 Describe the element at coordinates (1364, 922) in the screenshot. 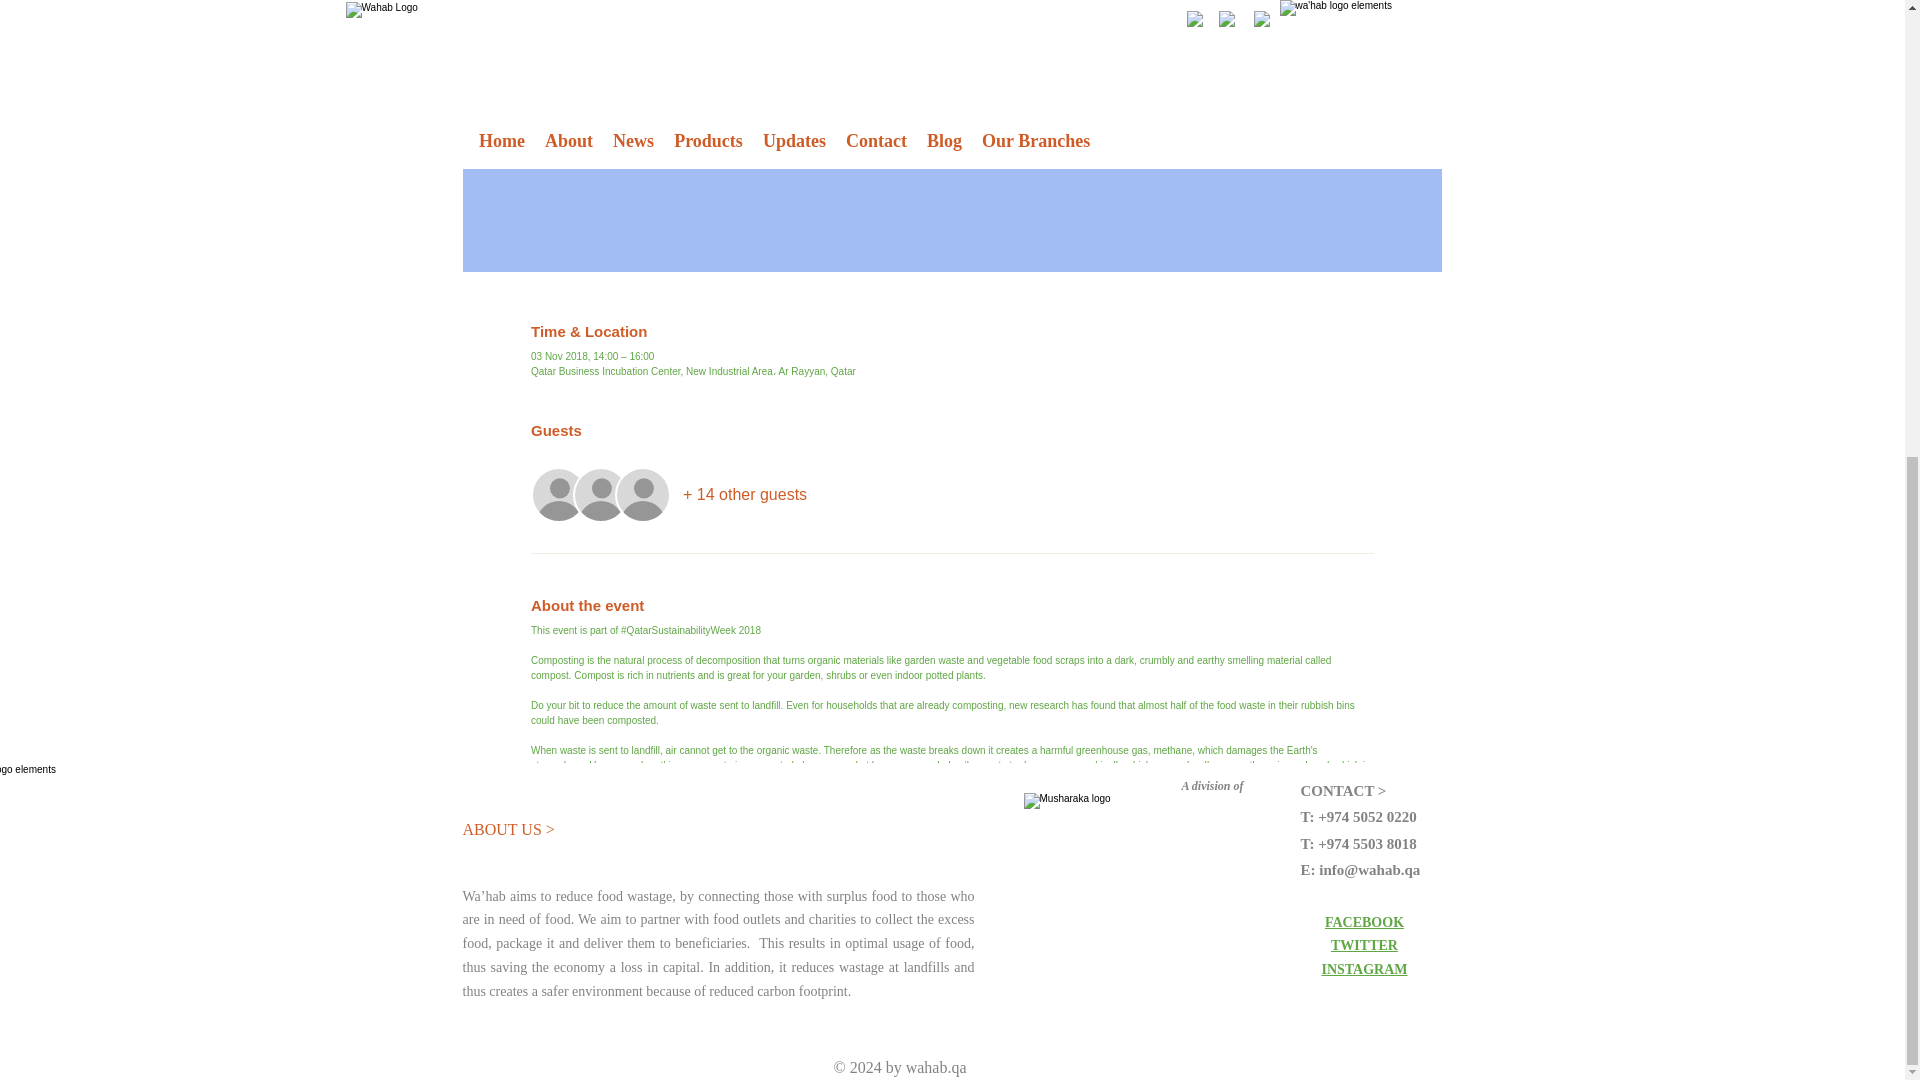

I see `FACEBOOK` at that location.